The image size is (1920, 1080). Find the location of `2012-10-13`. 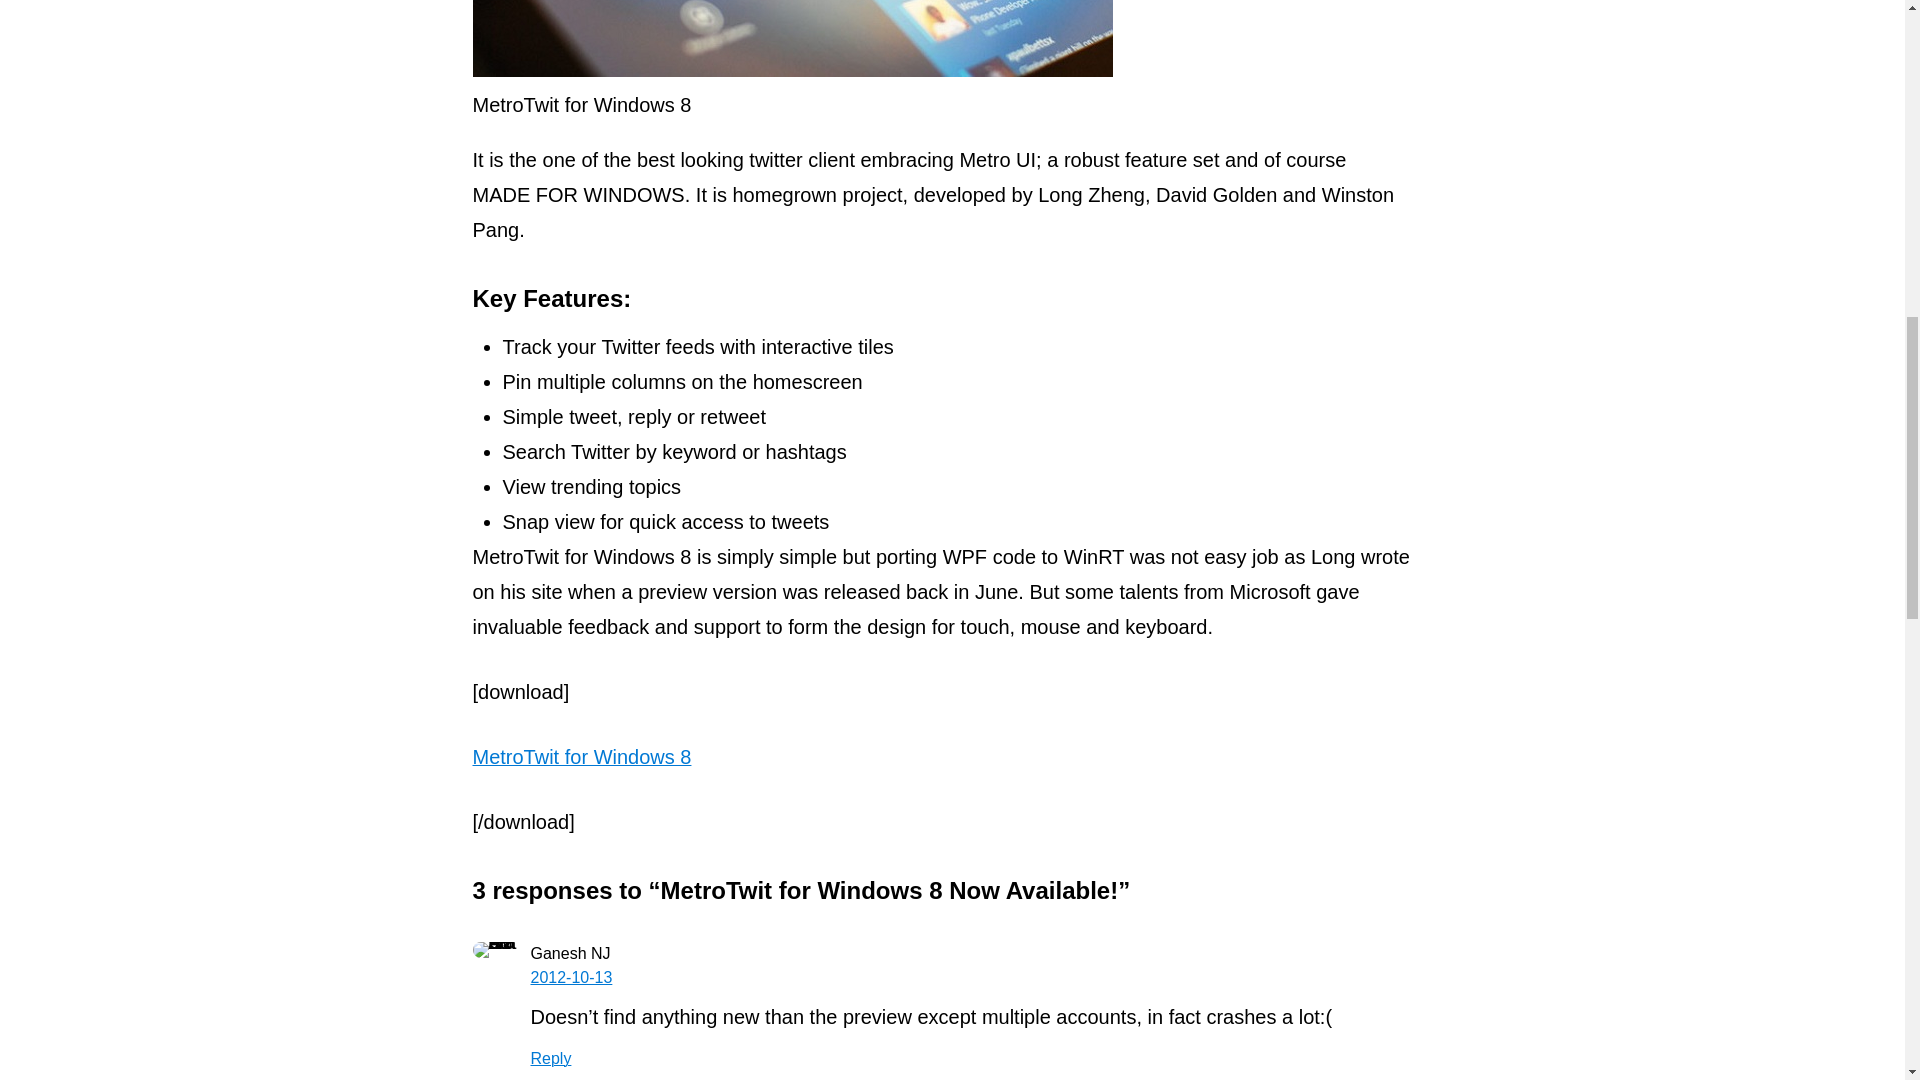

2012-10-13 is located at coordinates (570, 977).